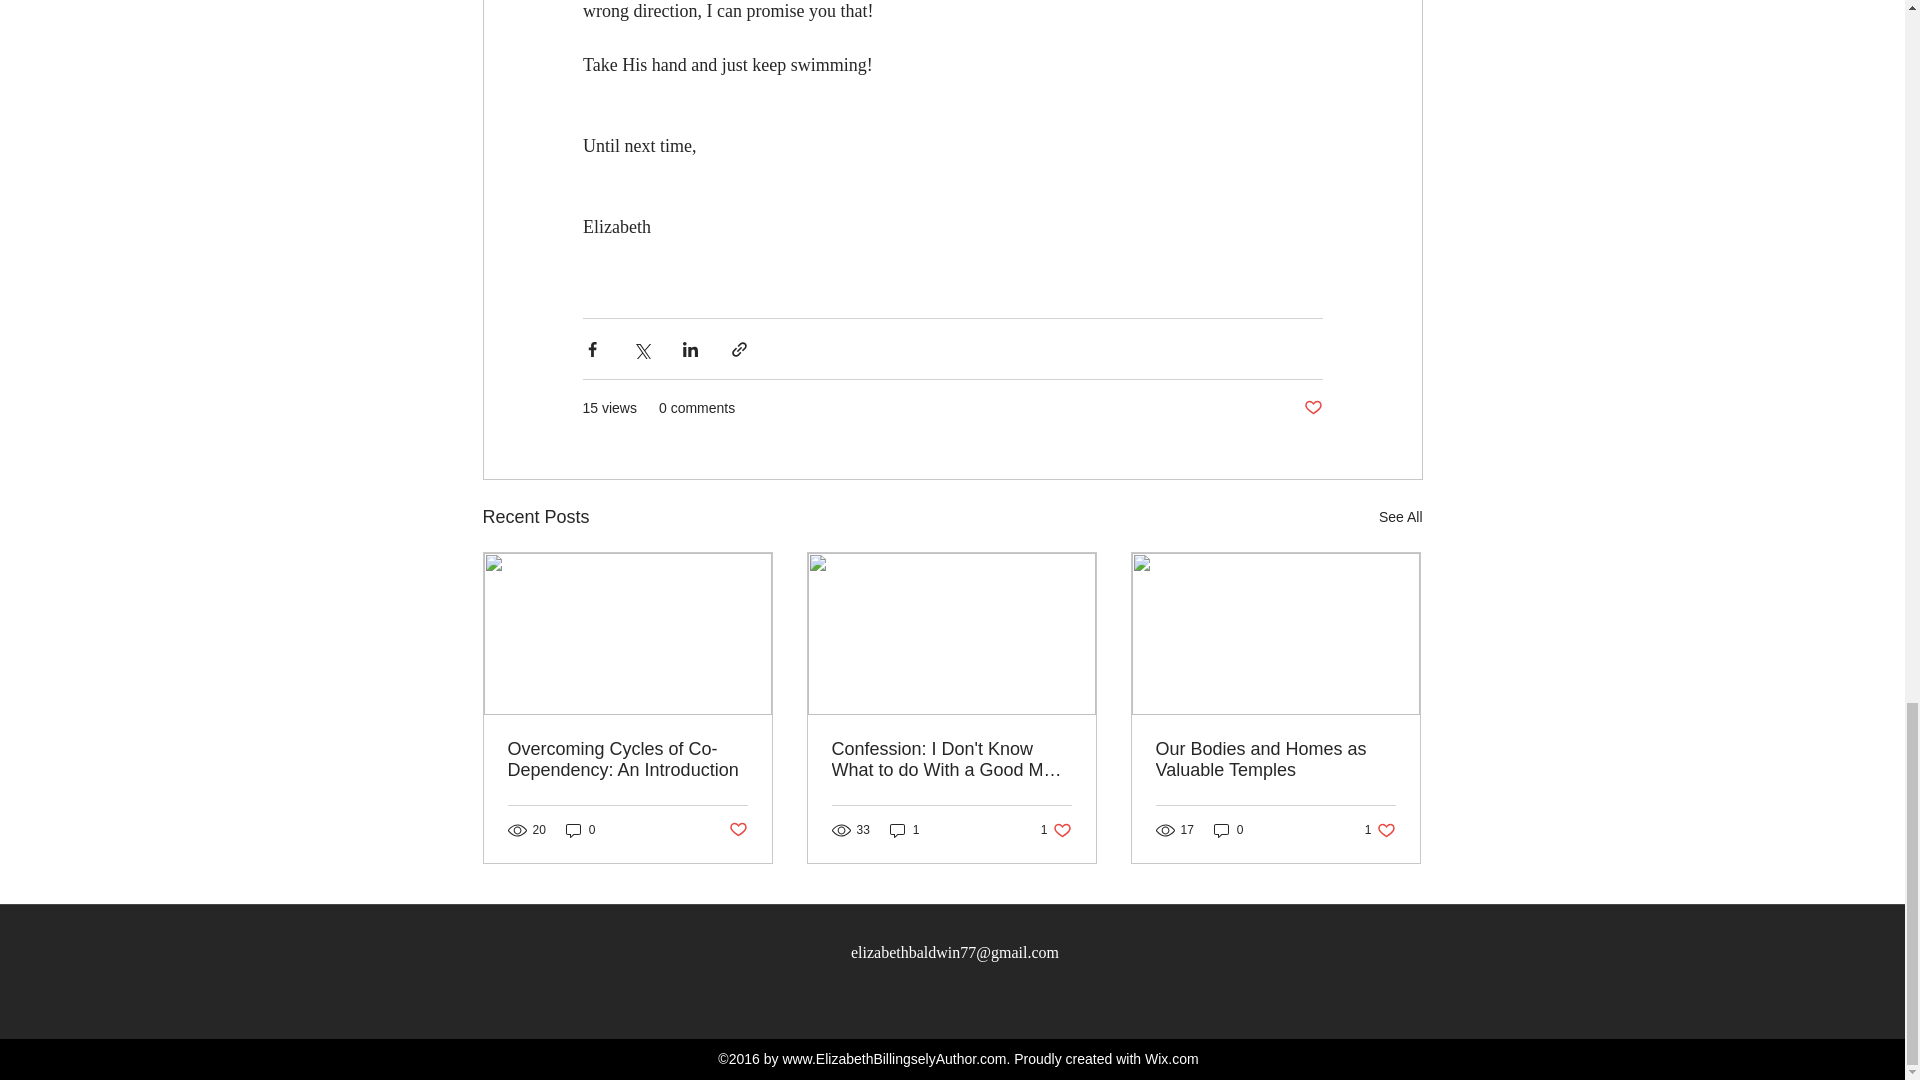  Describe the element at coordinates (736, 829) in the screenshot. I see `www.ElizabethBillingselyAuthor.com` at that location.